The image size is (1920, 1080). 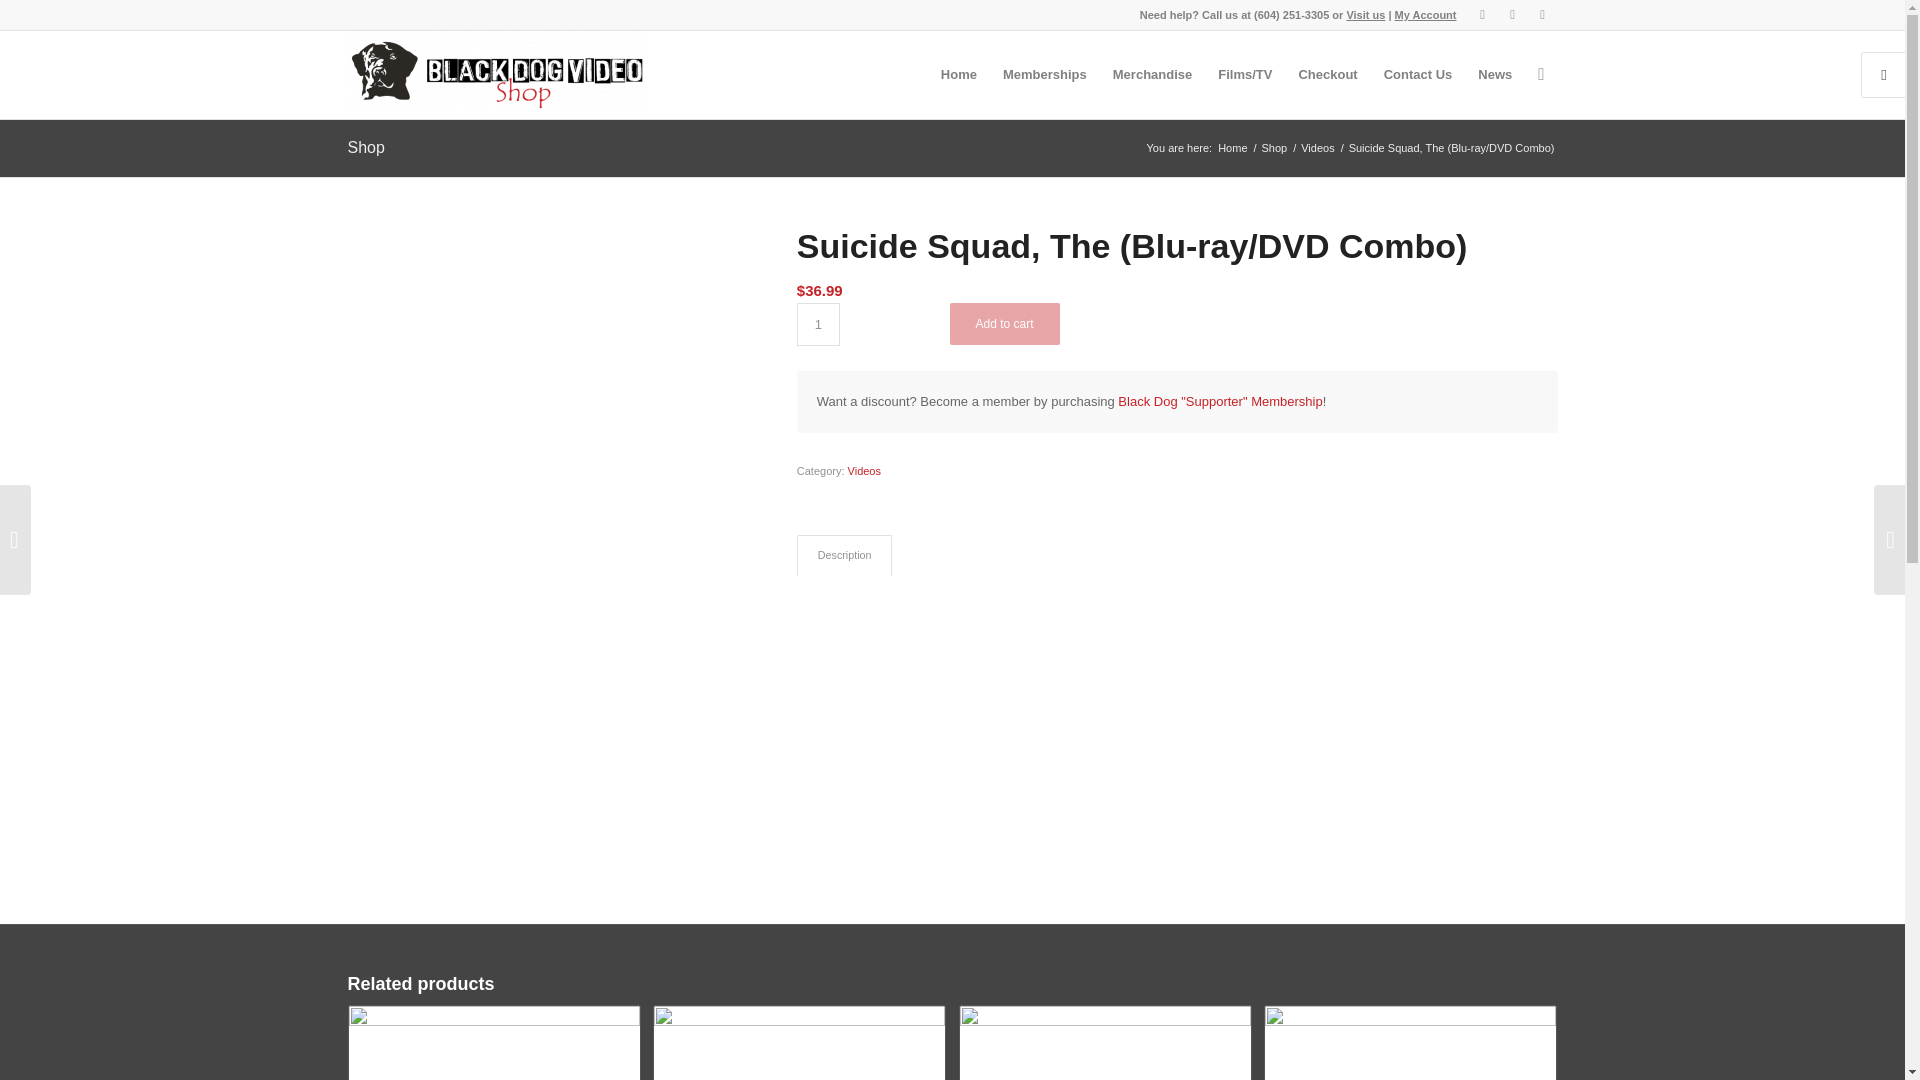 I want to click on Memberships, so click(x=1045, y=74).